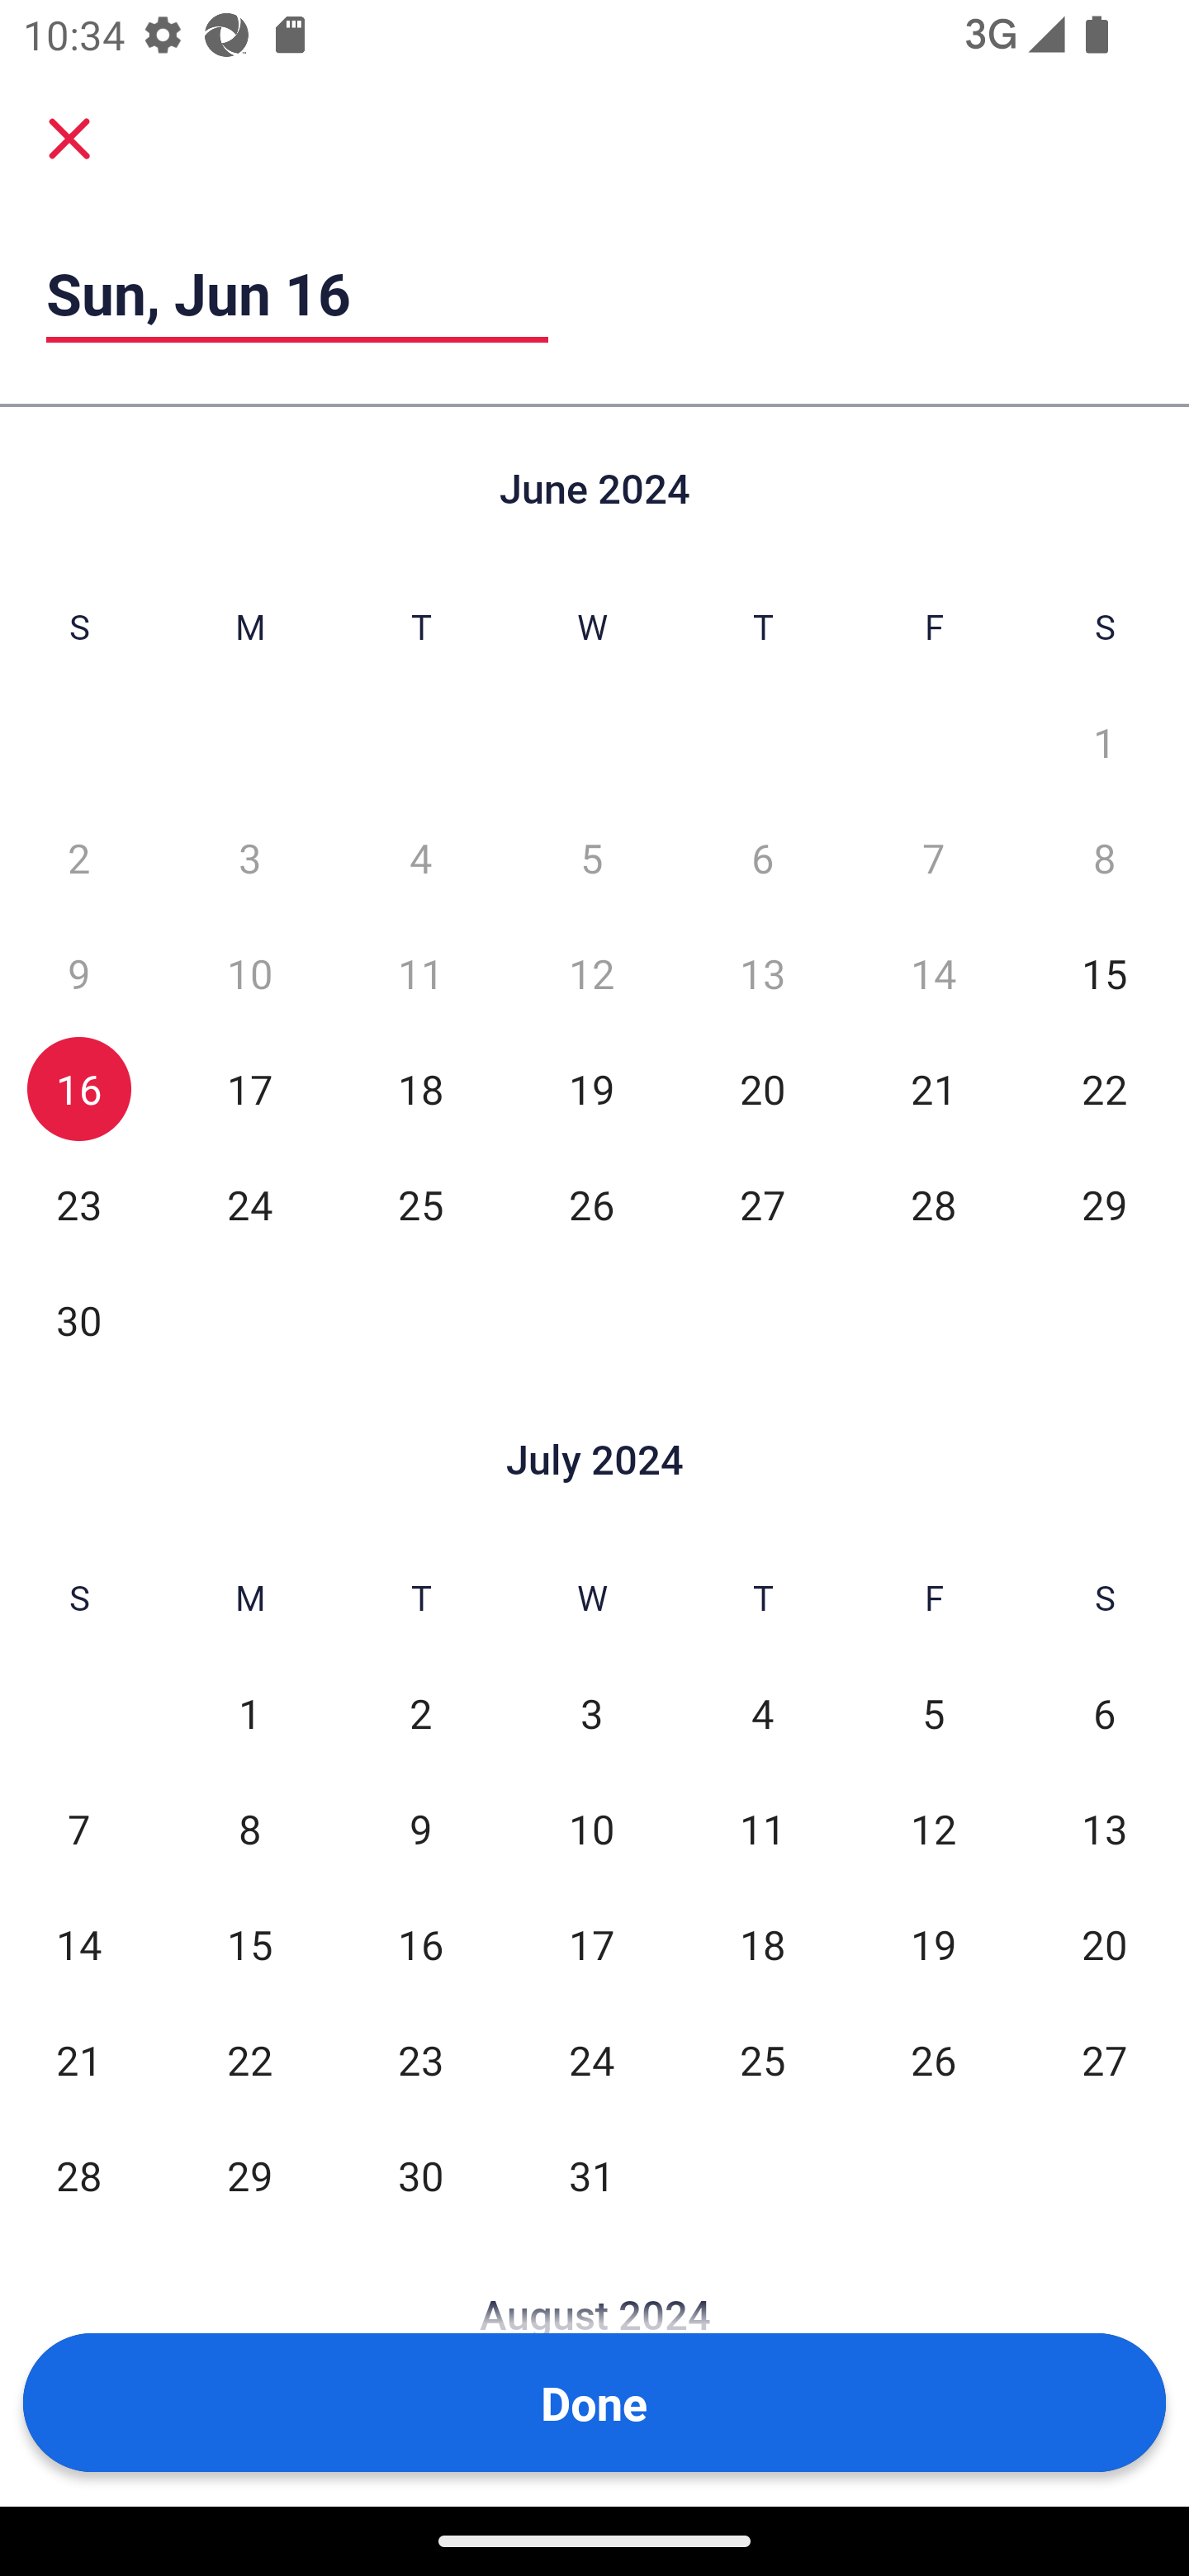  What do you see at coordinates (1105, 857) in the screenshot?
I see `8 Sat, Jun 8, Not Selected` at bounding box center [1105, 857].